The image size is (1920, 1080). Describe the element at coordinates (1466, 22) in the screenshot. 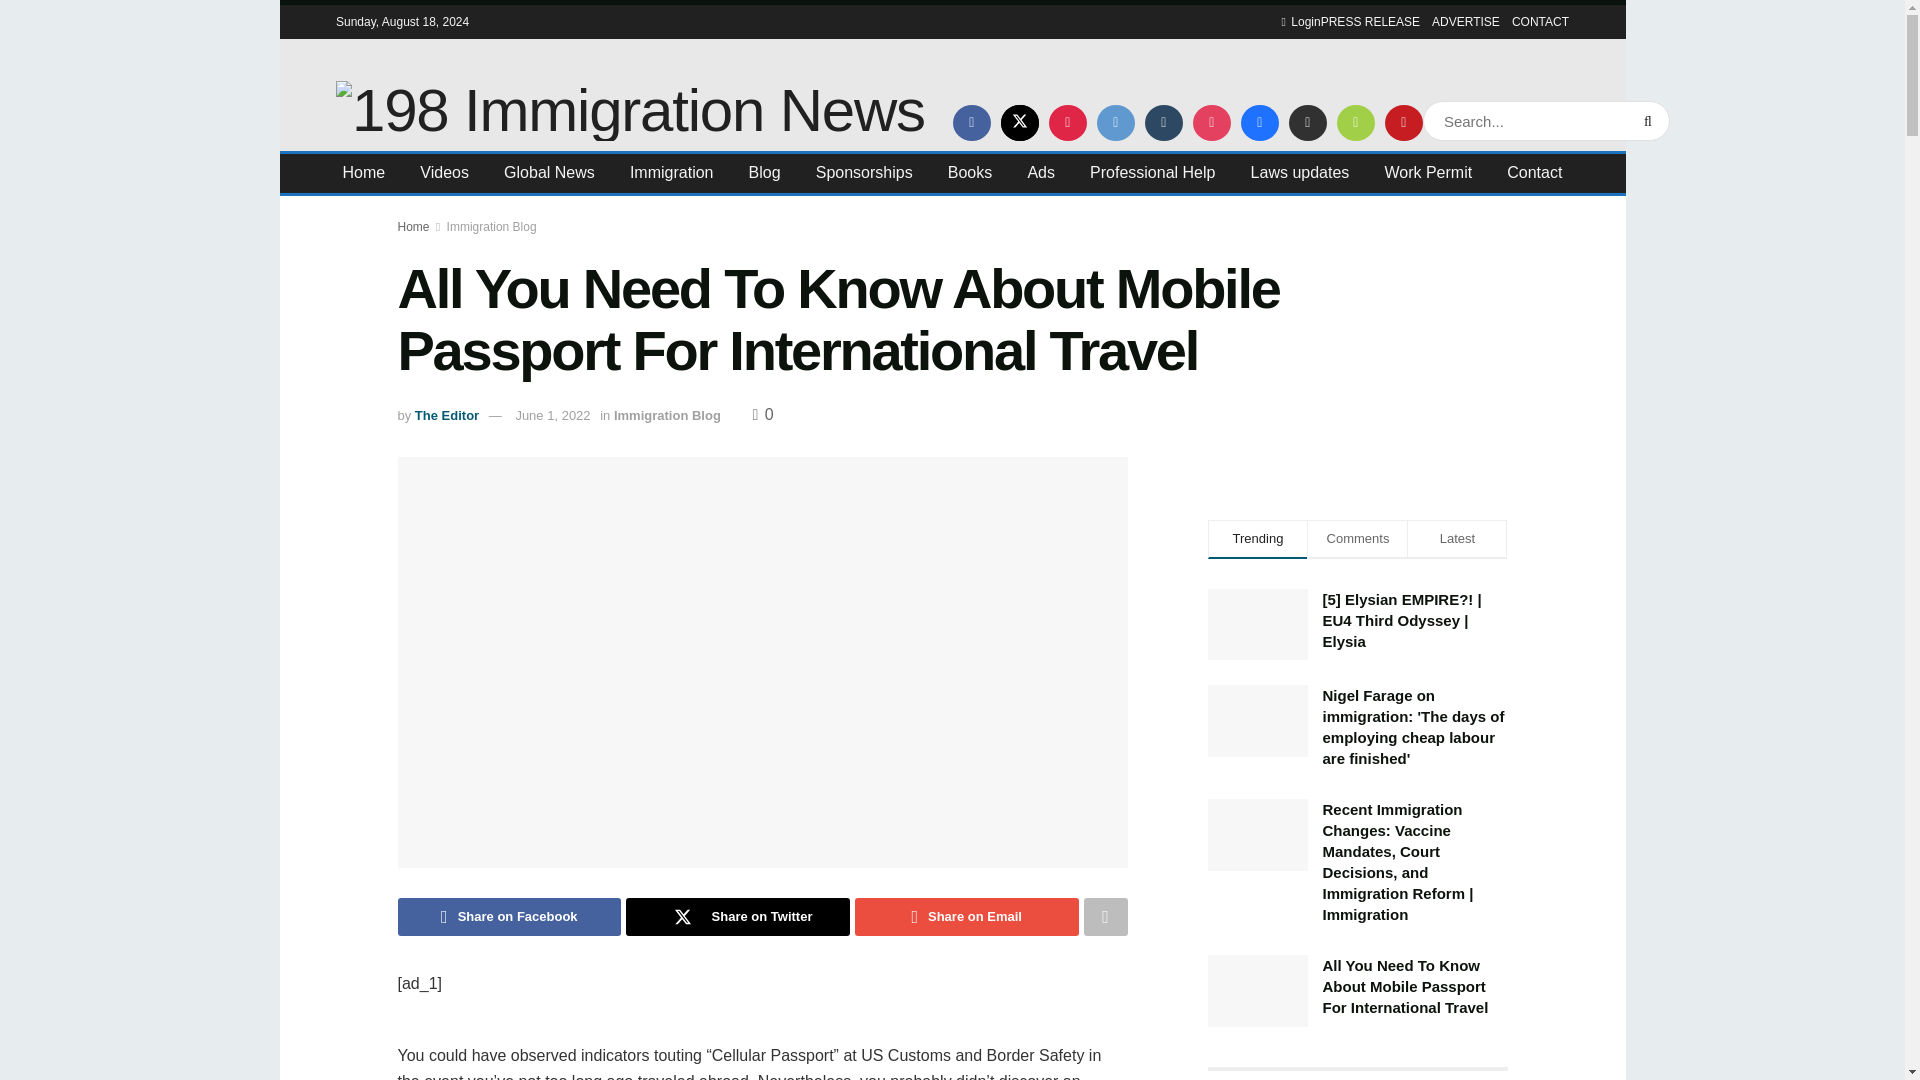

I see `ADVERTISE` at that location.